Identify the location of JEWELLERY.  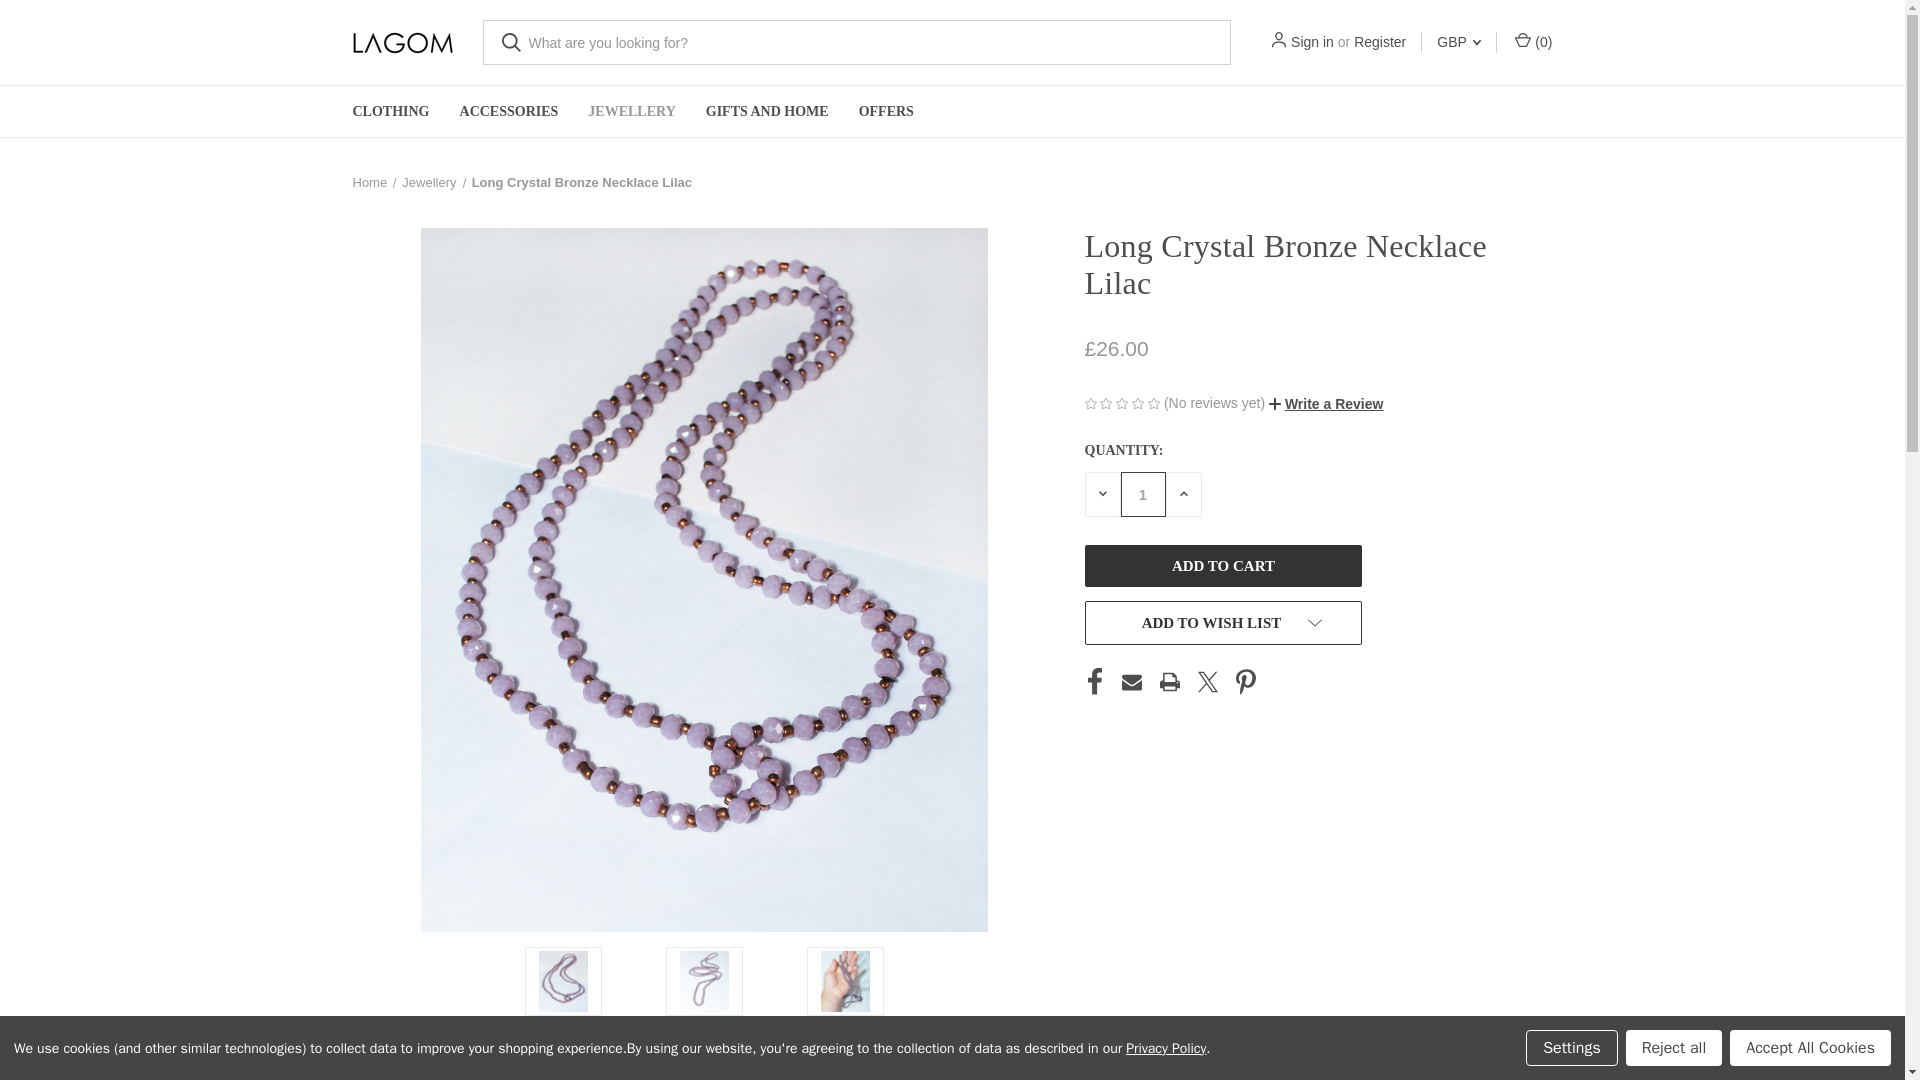
(630, 112).